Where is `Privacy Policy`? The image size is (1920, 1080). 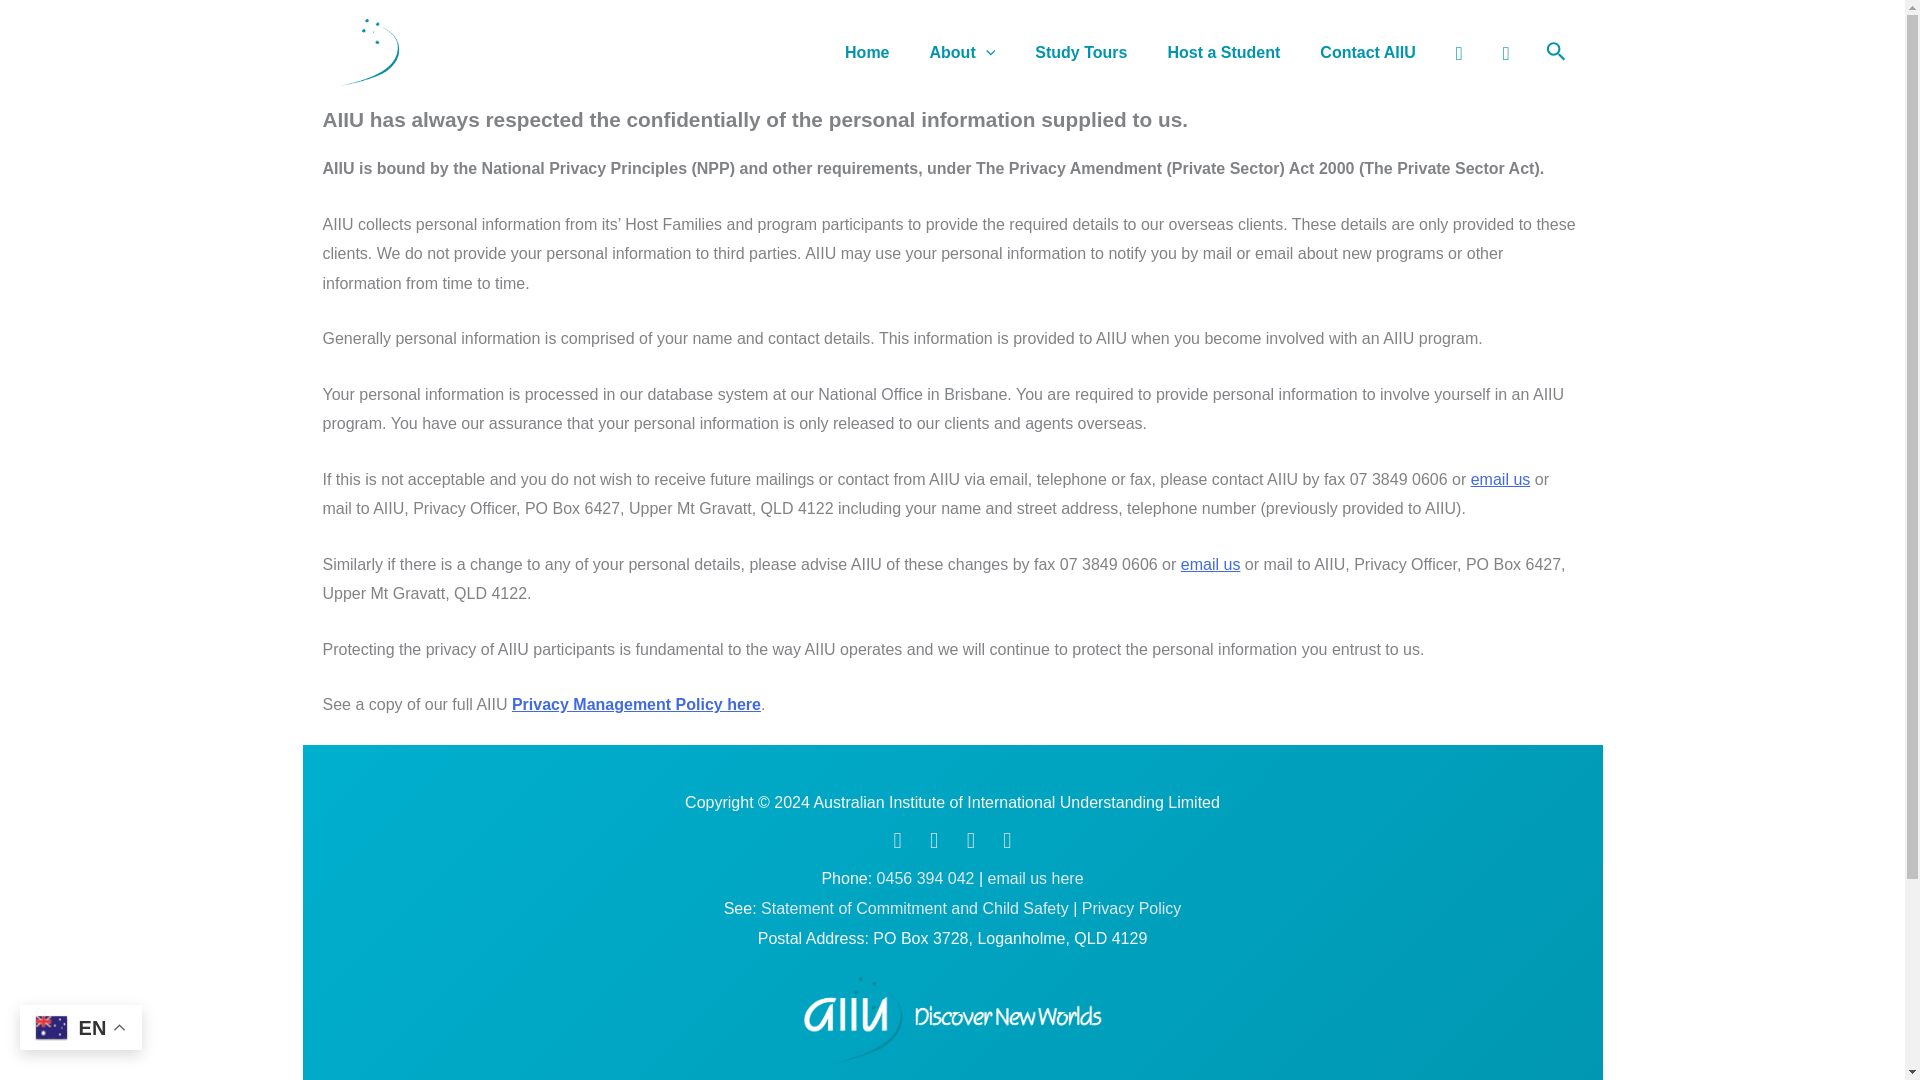 Privacy Policy is located at coordinates (1132, 908).